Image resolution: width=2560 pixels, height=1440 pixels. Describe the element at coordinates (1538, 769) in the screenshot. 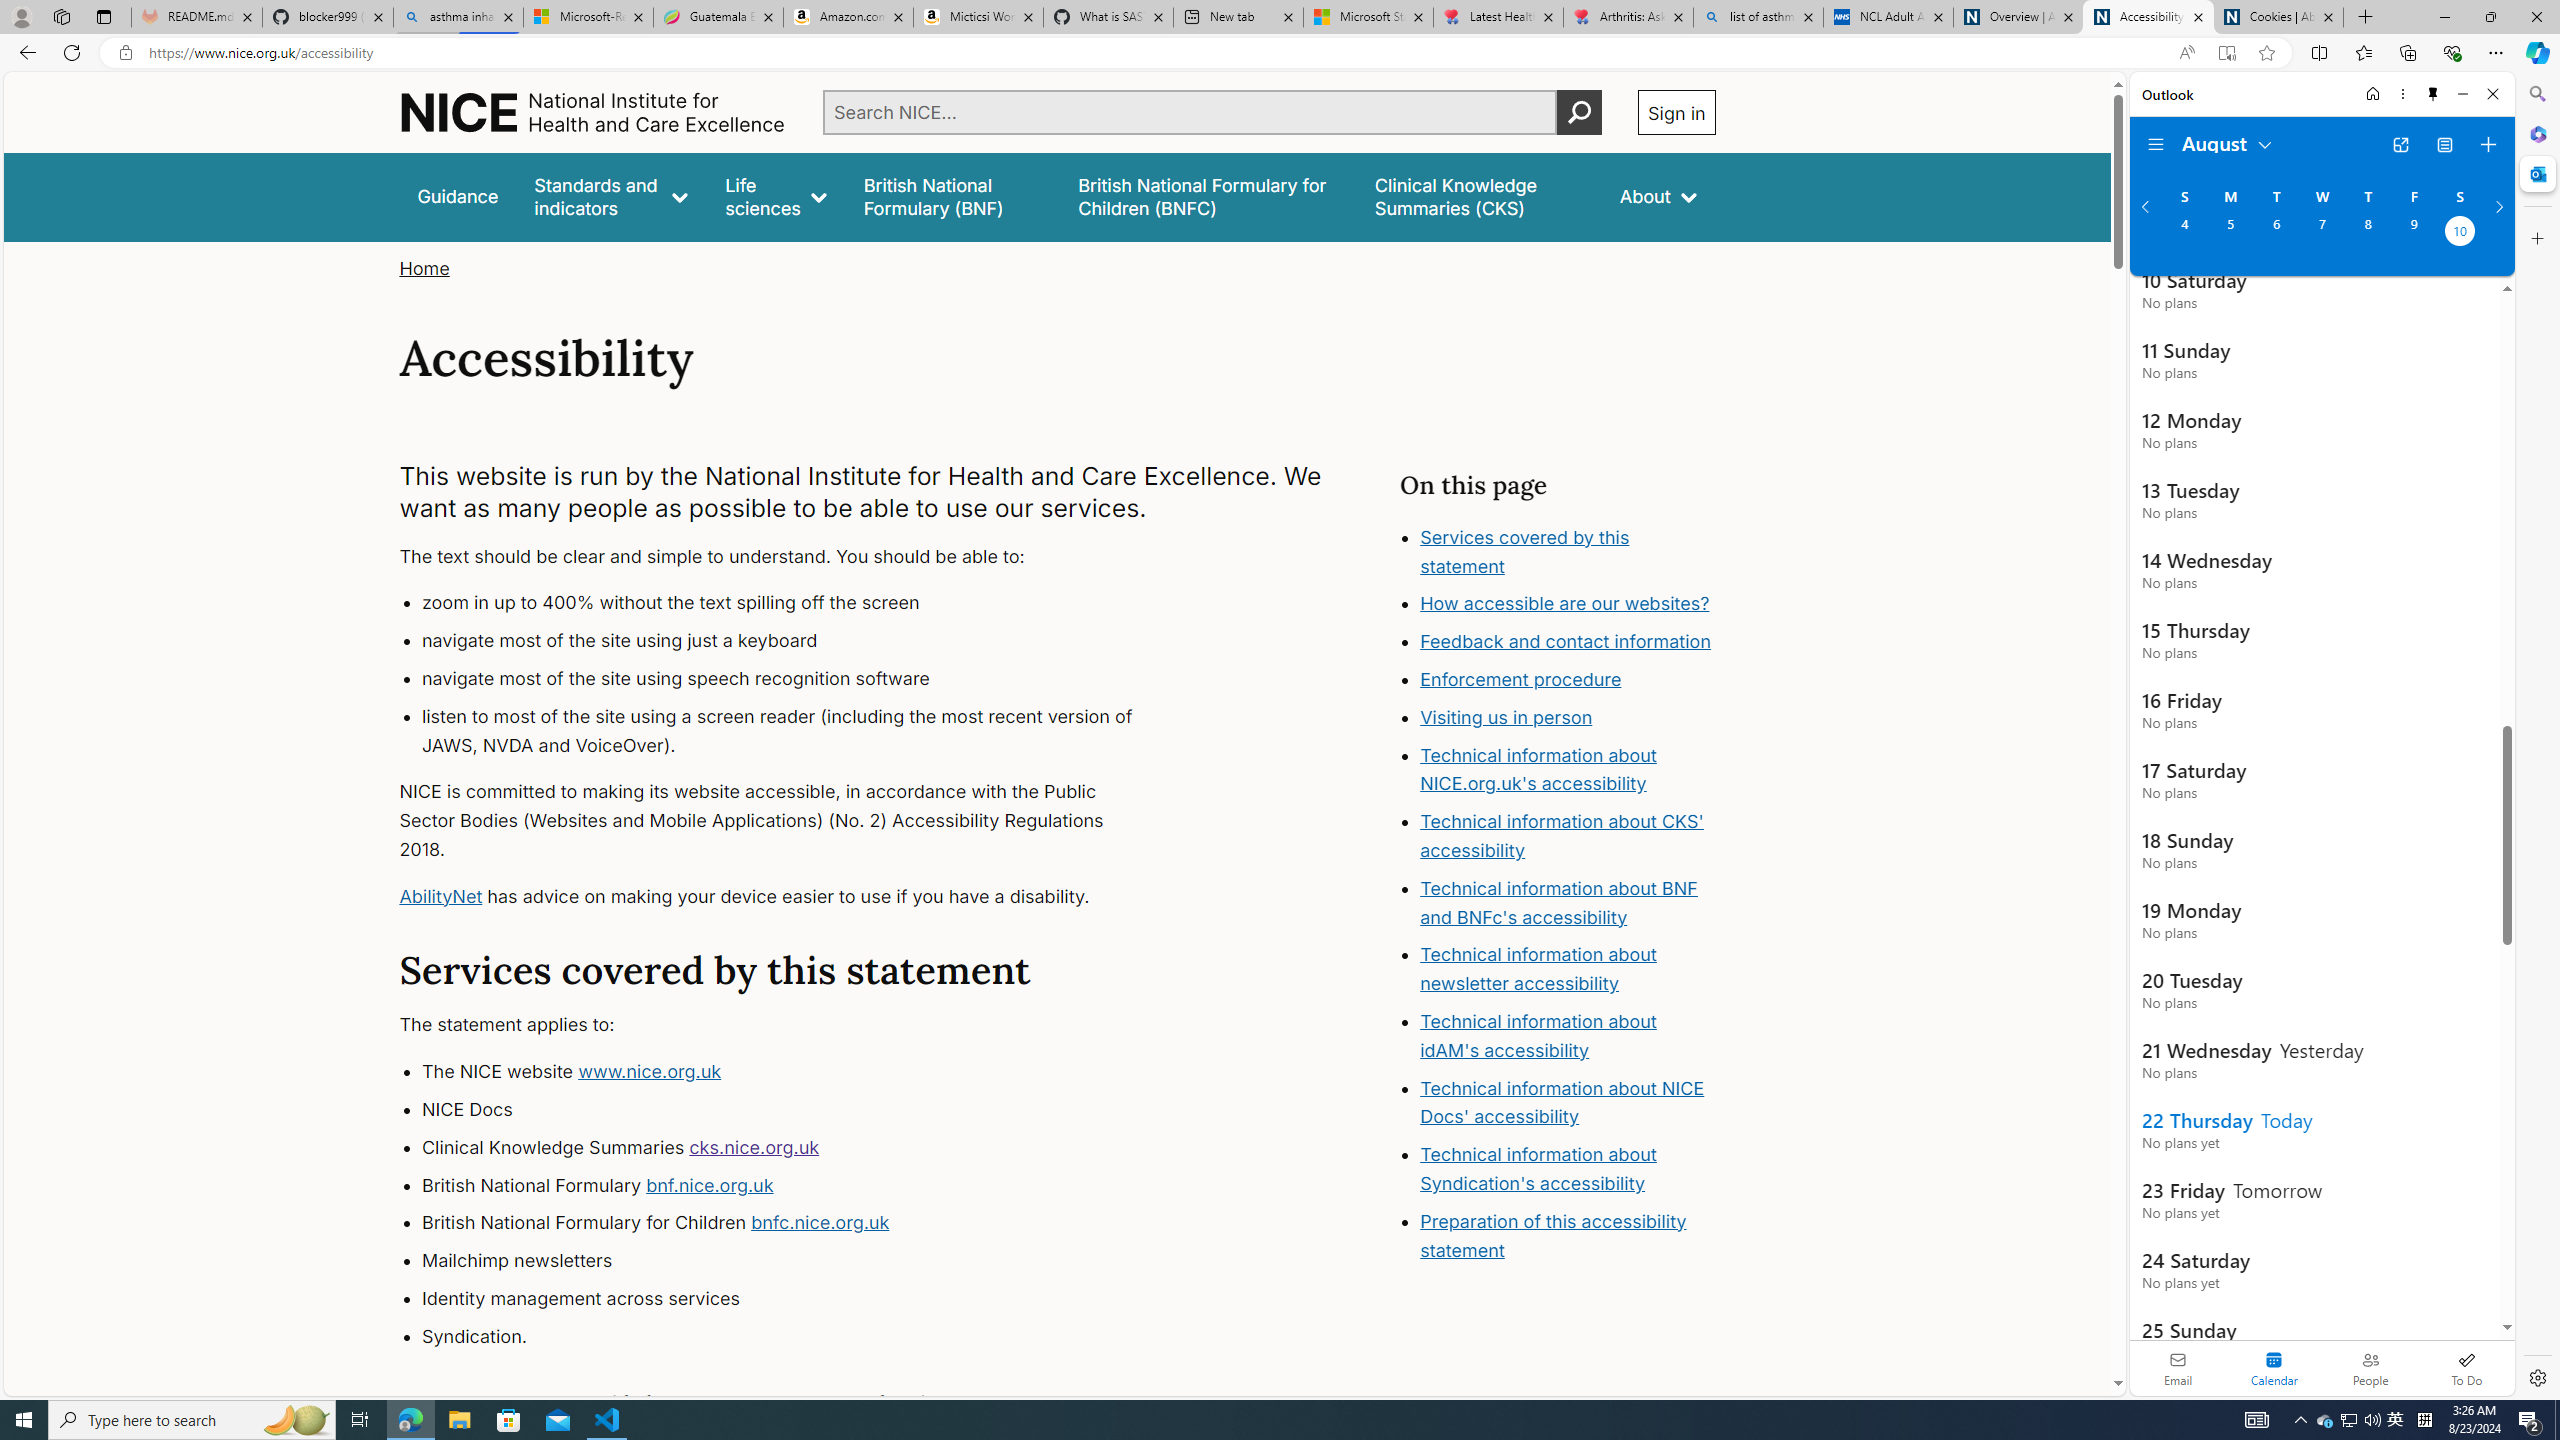

I see `Technical information about NICE.org.uk's accessibility` at that location.